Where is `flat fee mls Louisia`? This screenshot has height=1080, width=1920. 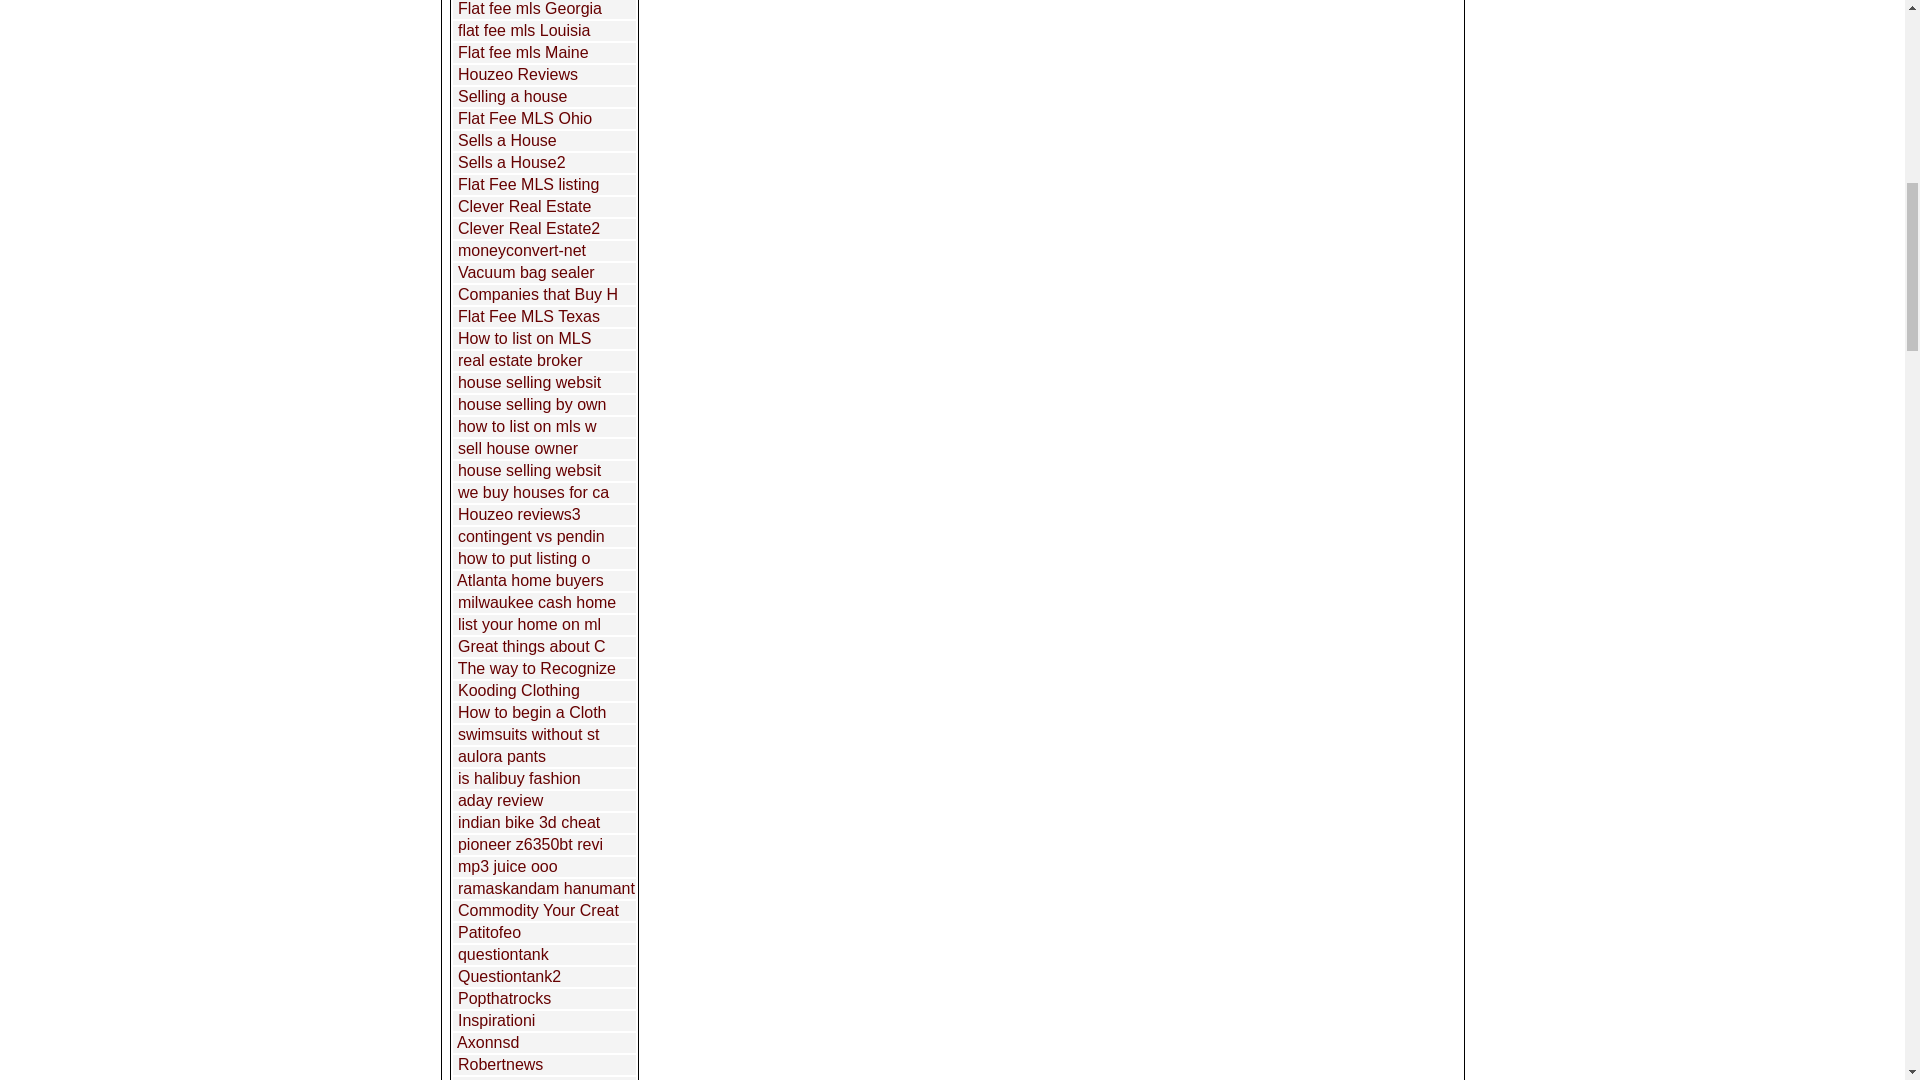
flat fee mls Louisia is located at coordinates (524, 30).